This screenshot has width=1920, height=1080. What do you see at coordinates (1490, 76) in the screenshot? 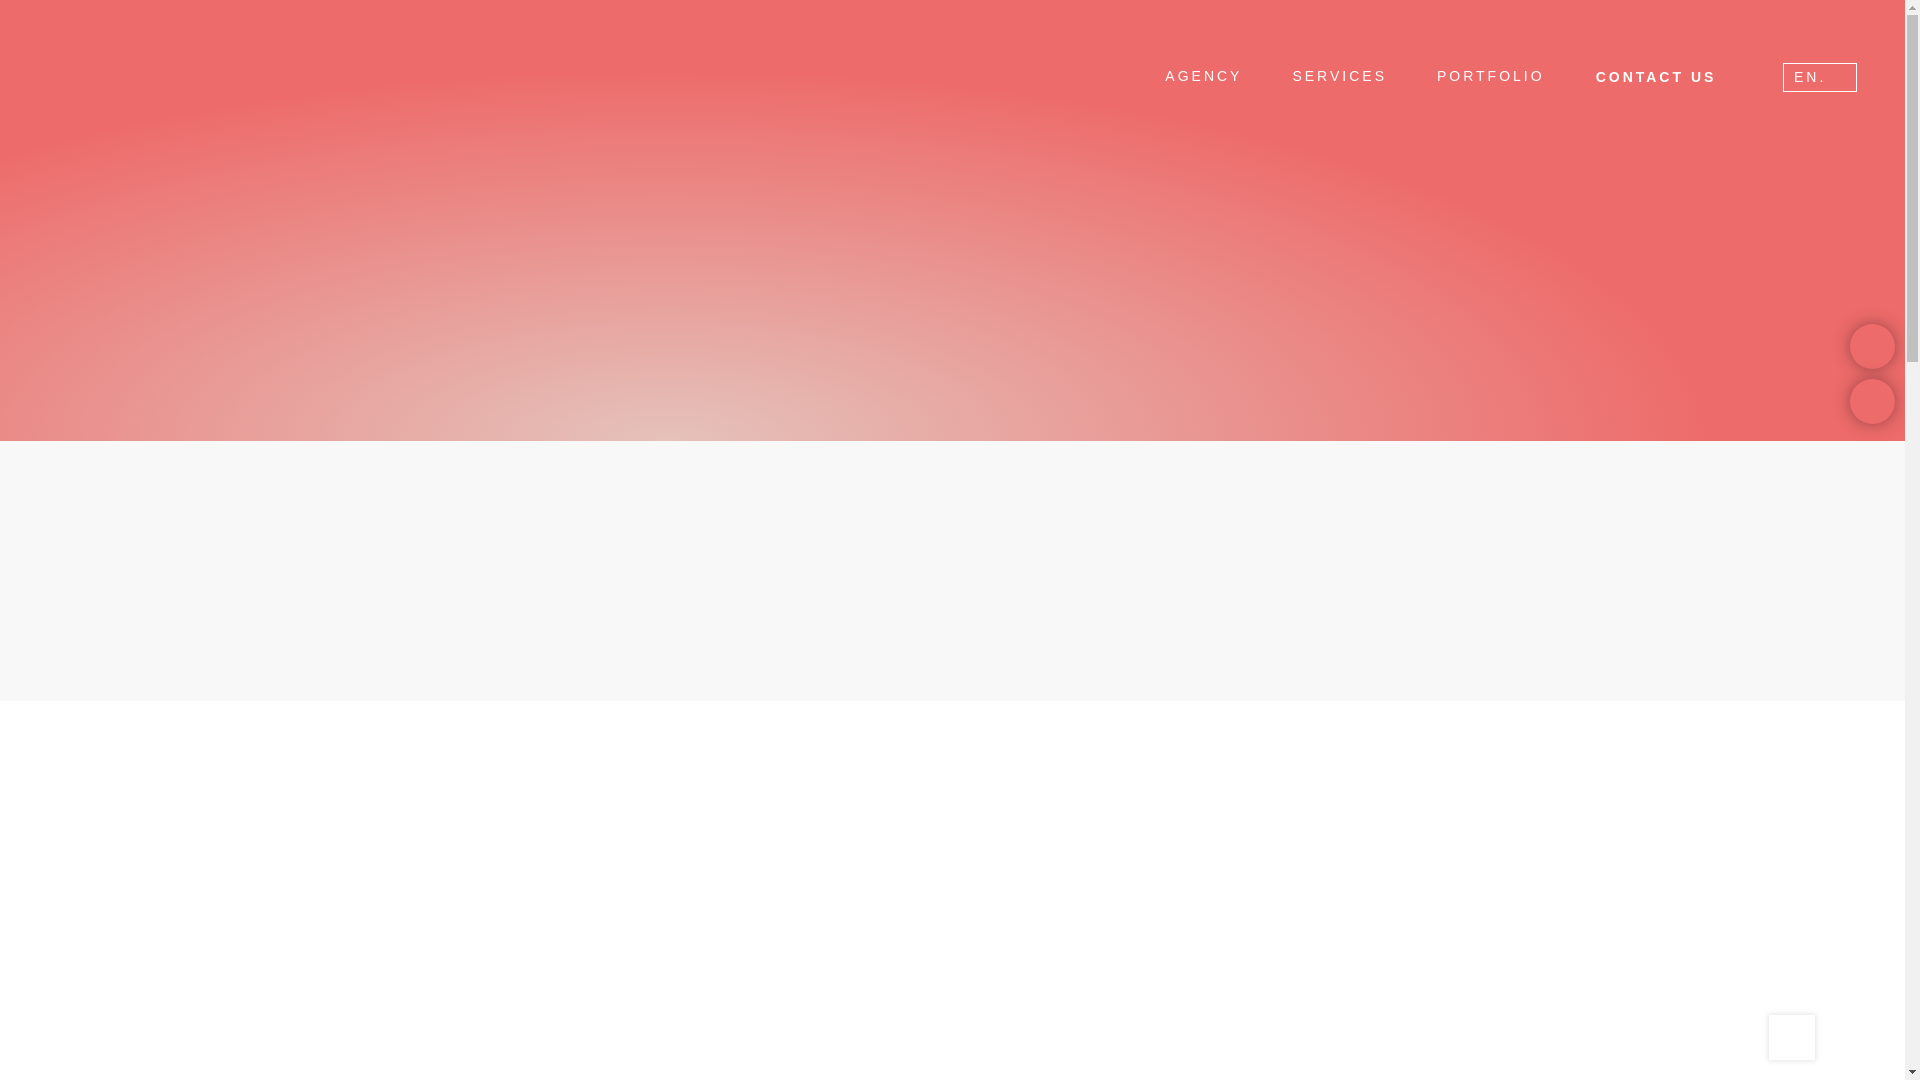
I see `PORTFOLIO` at bounding box center [1490, 76].